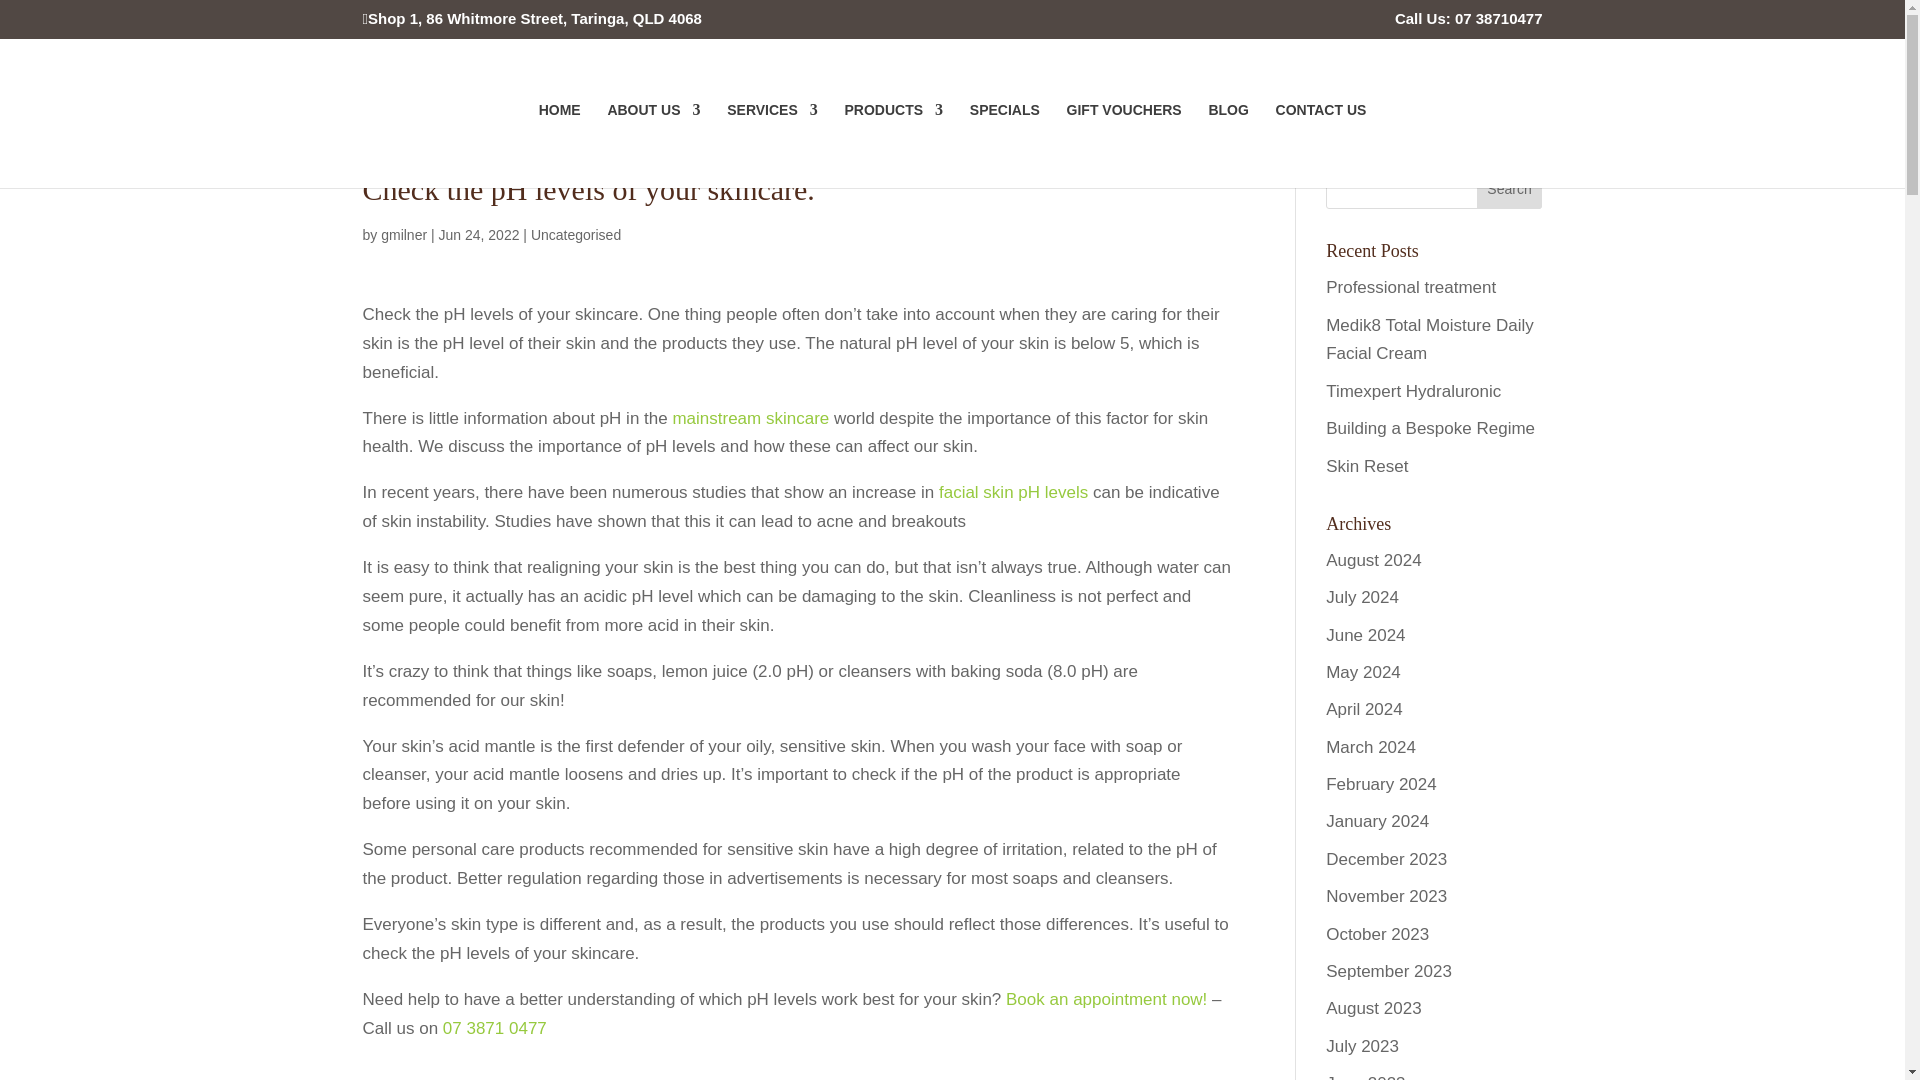 The width and height of the screenshot is (1920, 1080). I want to click on SERVICES, so click(772, 144).